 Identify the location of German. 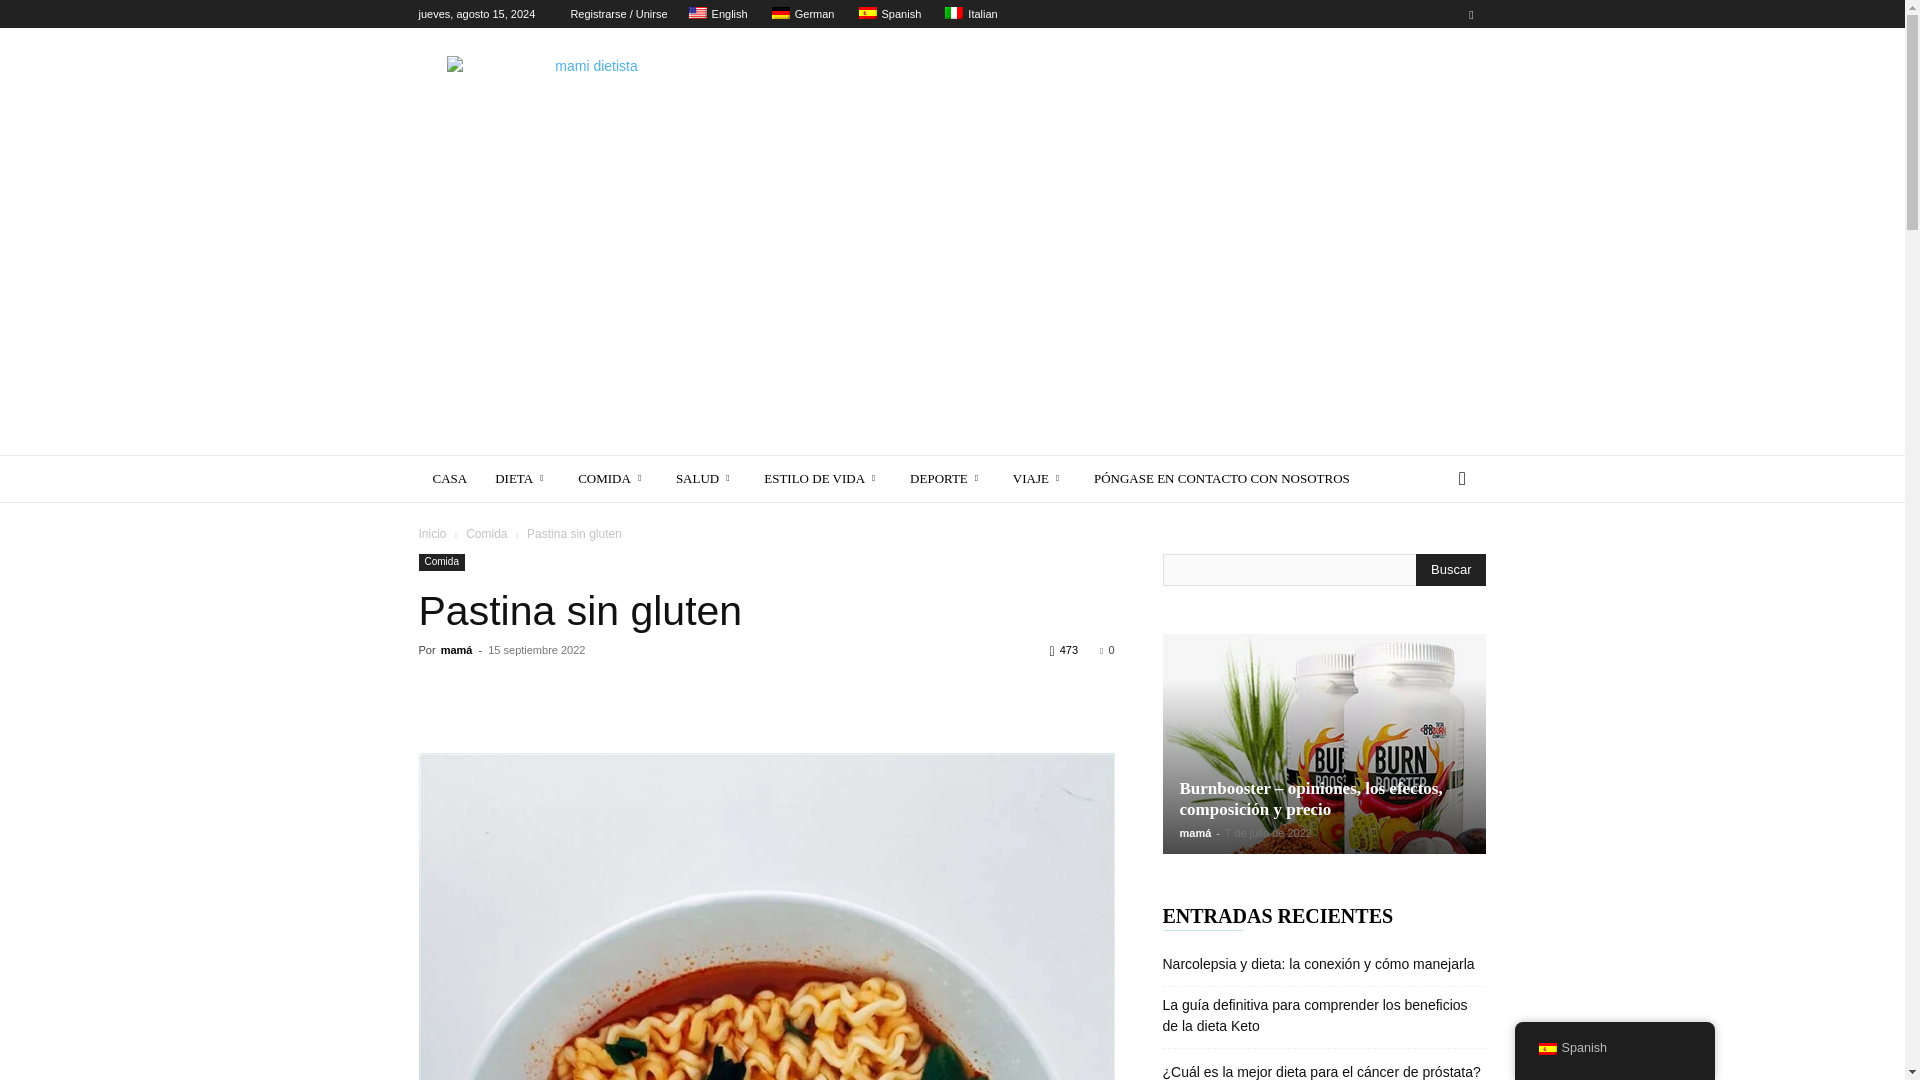
(780, 12).